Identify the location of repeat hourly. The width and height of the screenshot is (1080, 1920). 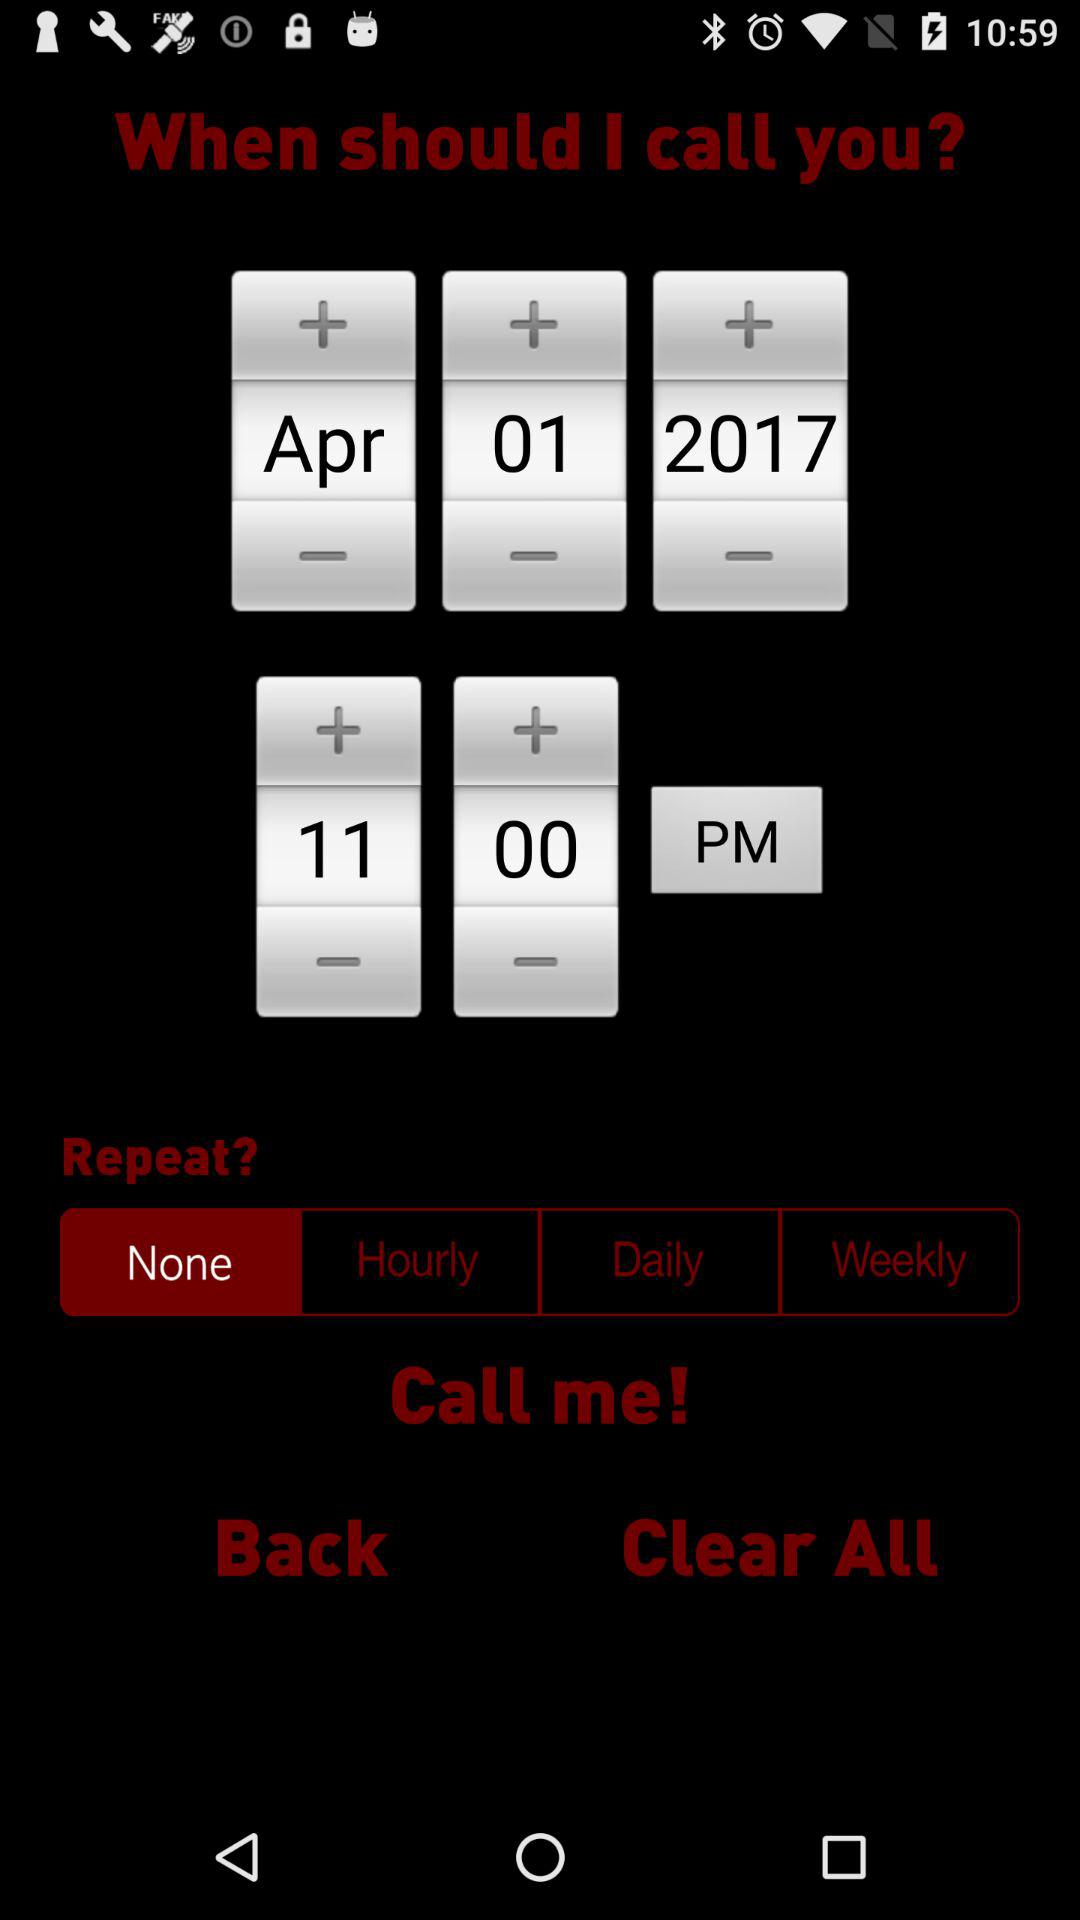
(420, 1262).